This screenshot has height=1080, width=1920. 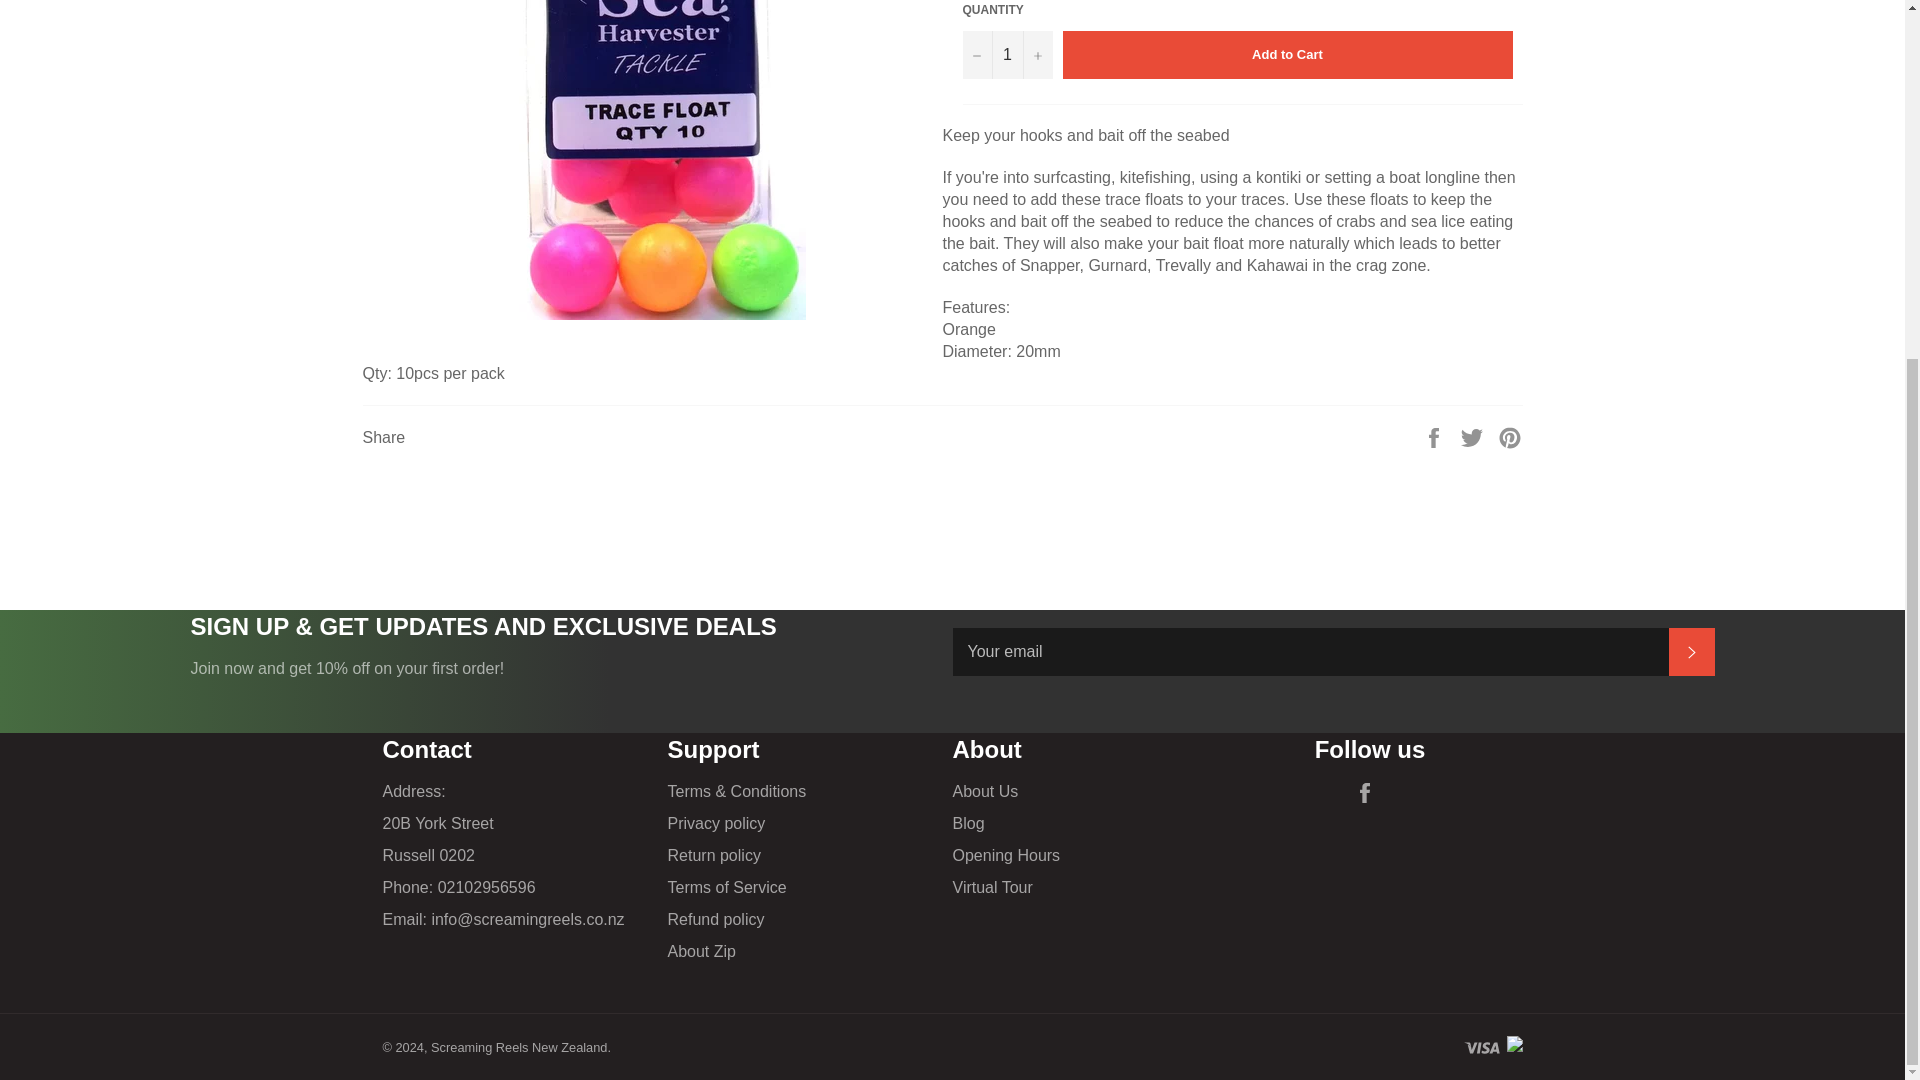 I want to click on Share on Facebook, so click(x=1436, y=437).